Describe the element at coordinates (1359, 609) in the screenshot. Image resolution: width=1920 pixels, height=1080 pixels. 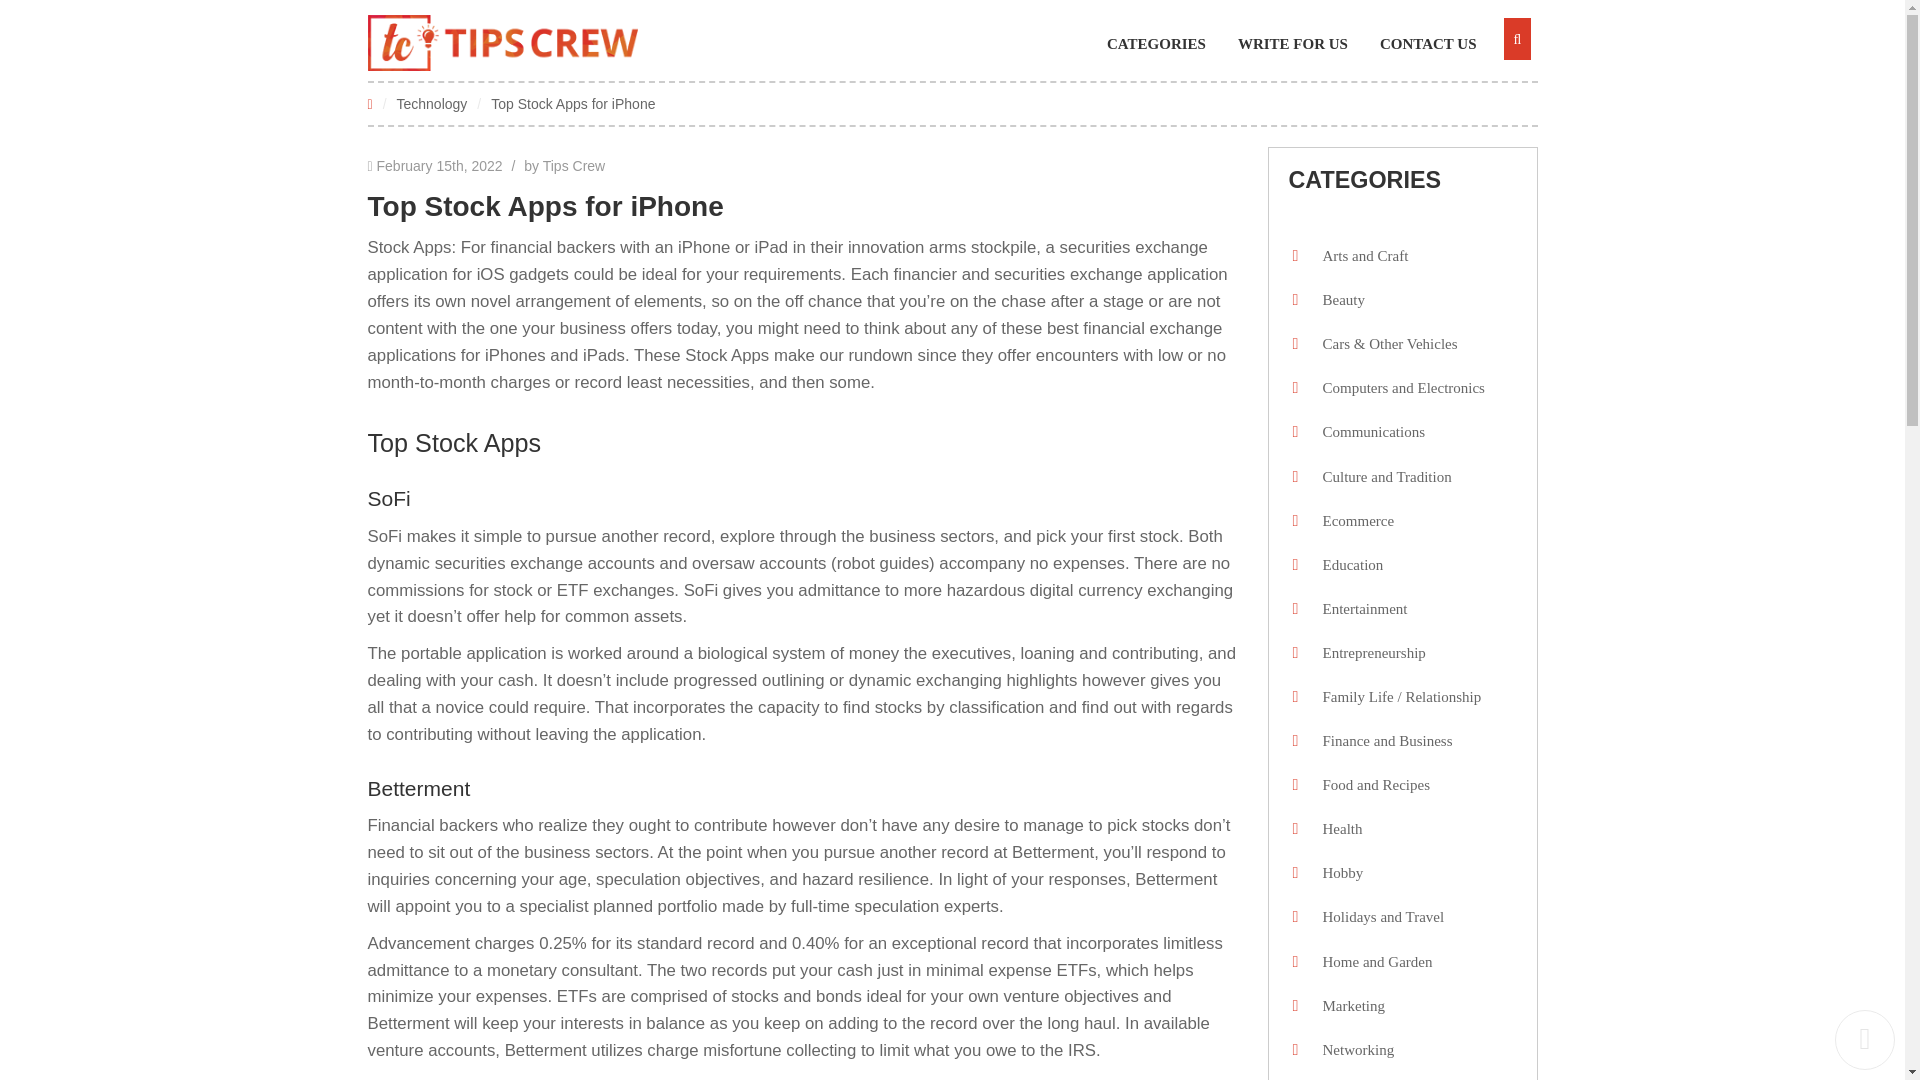
I see `Entertainment` at that location.